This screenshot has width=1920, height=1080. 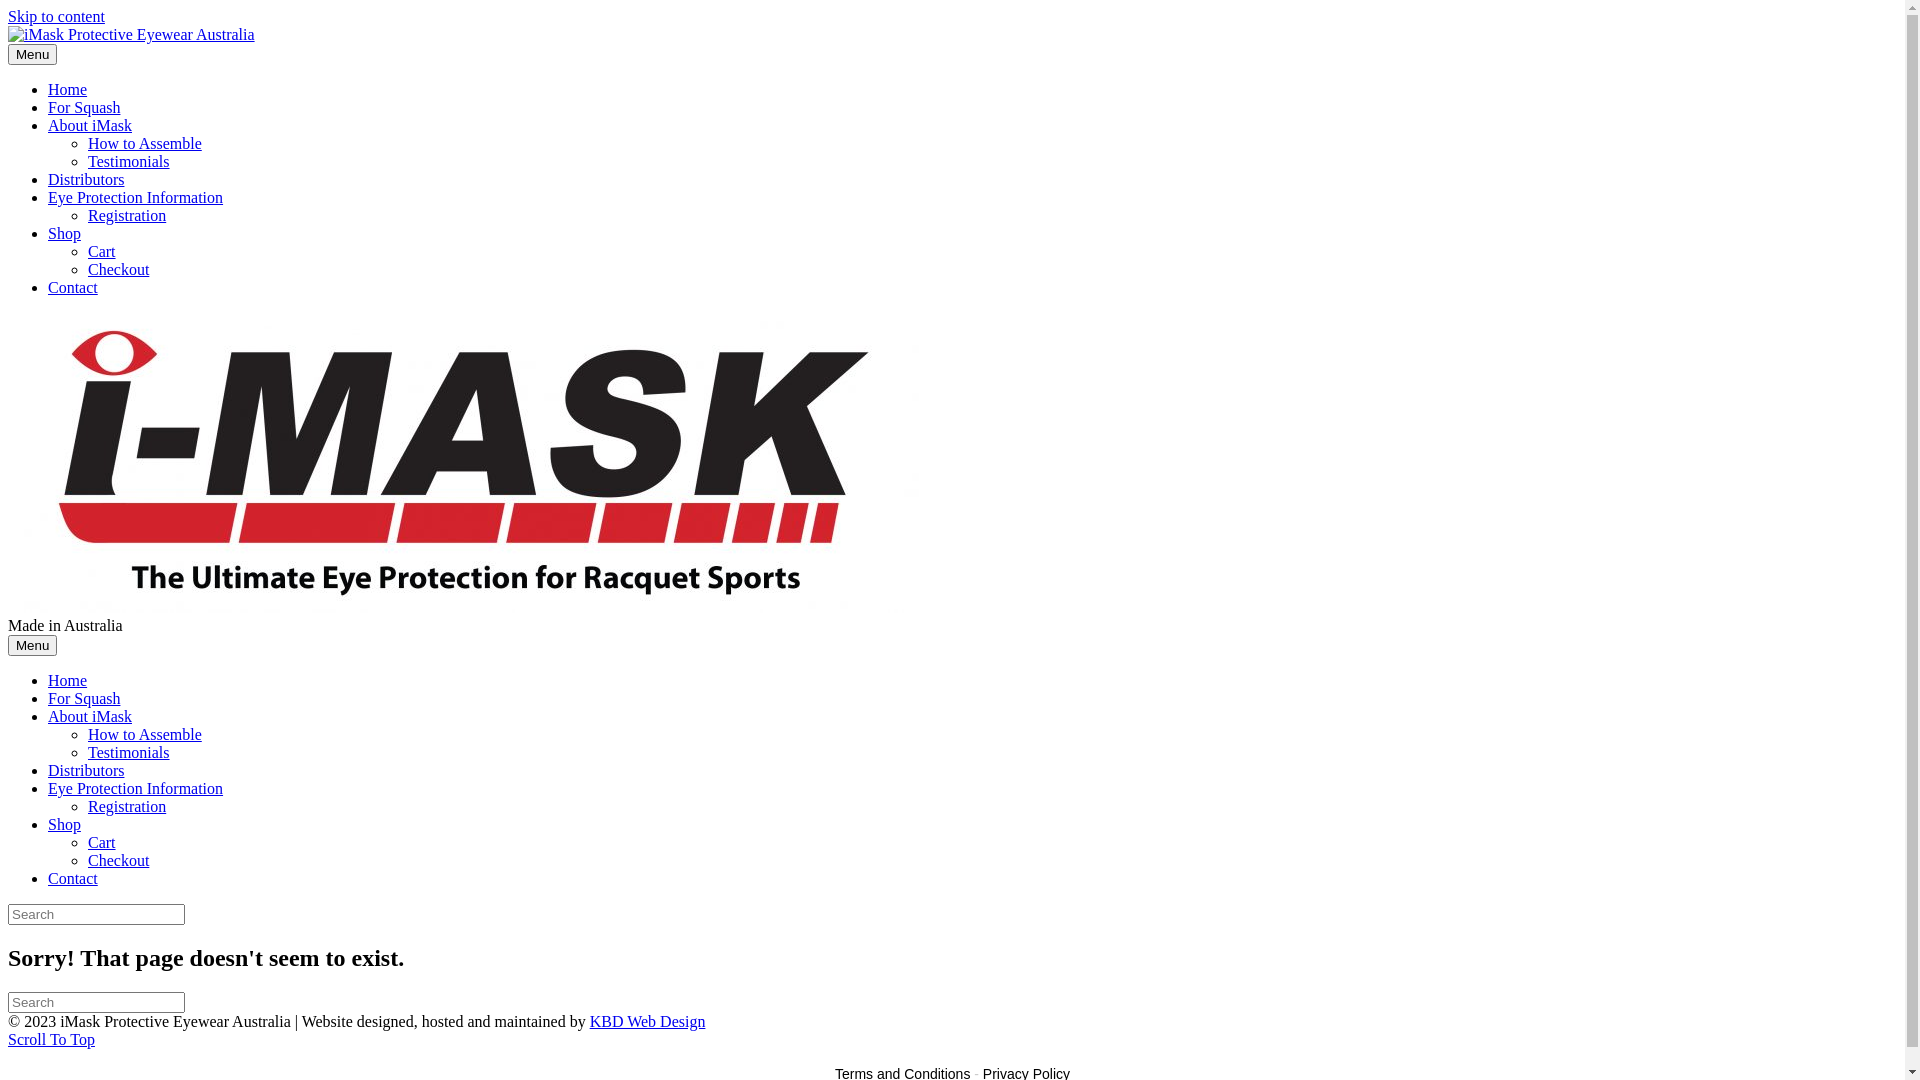 I want to click on Registration, so click(x=127, y=216).